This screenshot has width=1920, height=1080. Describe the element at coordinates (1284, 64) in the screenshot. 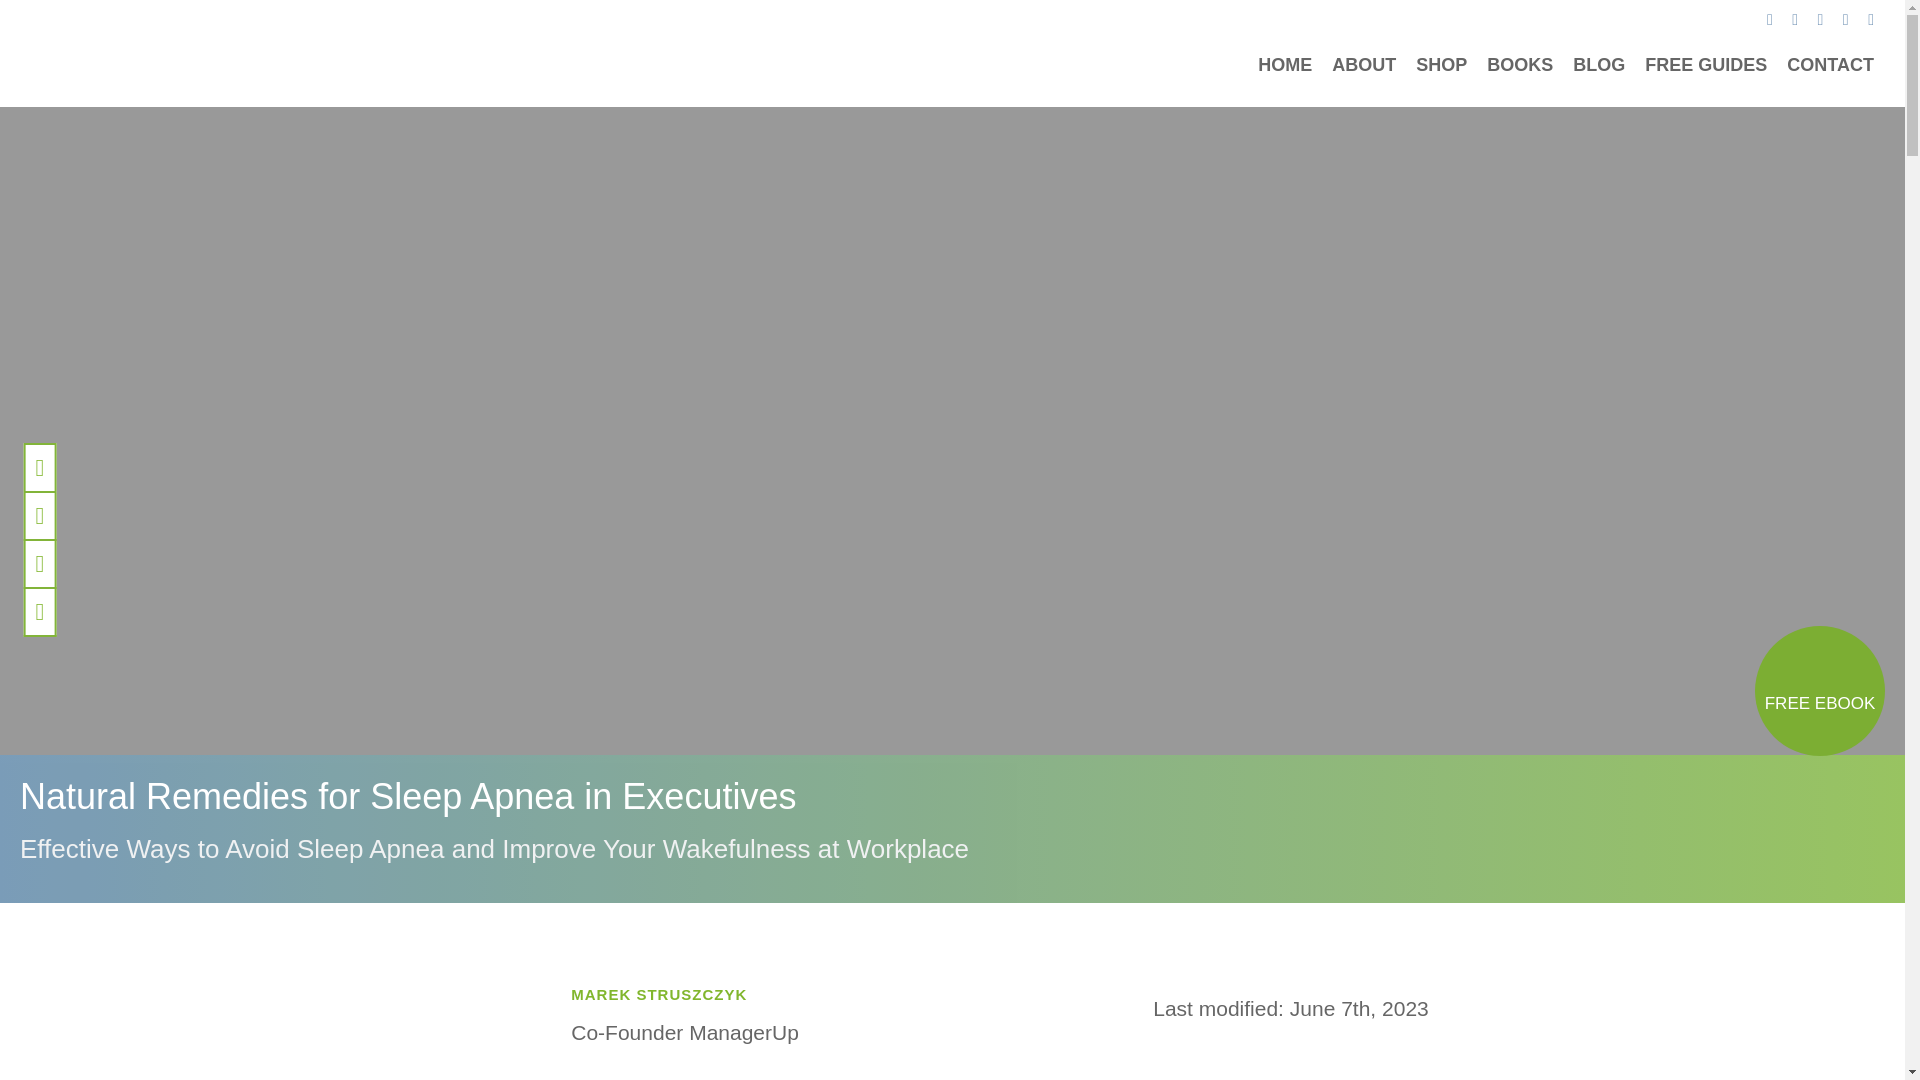

I see `HOME` at that location.